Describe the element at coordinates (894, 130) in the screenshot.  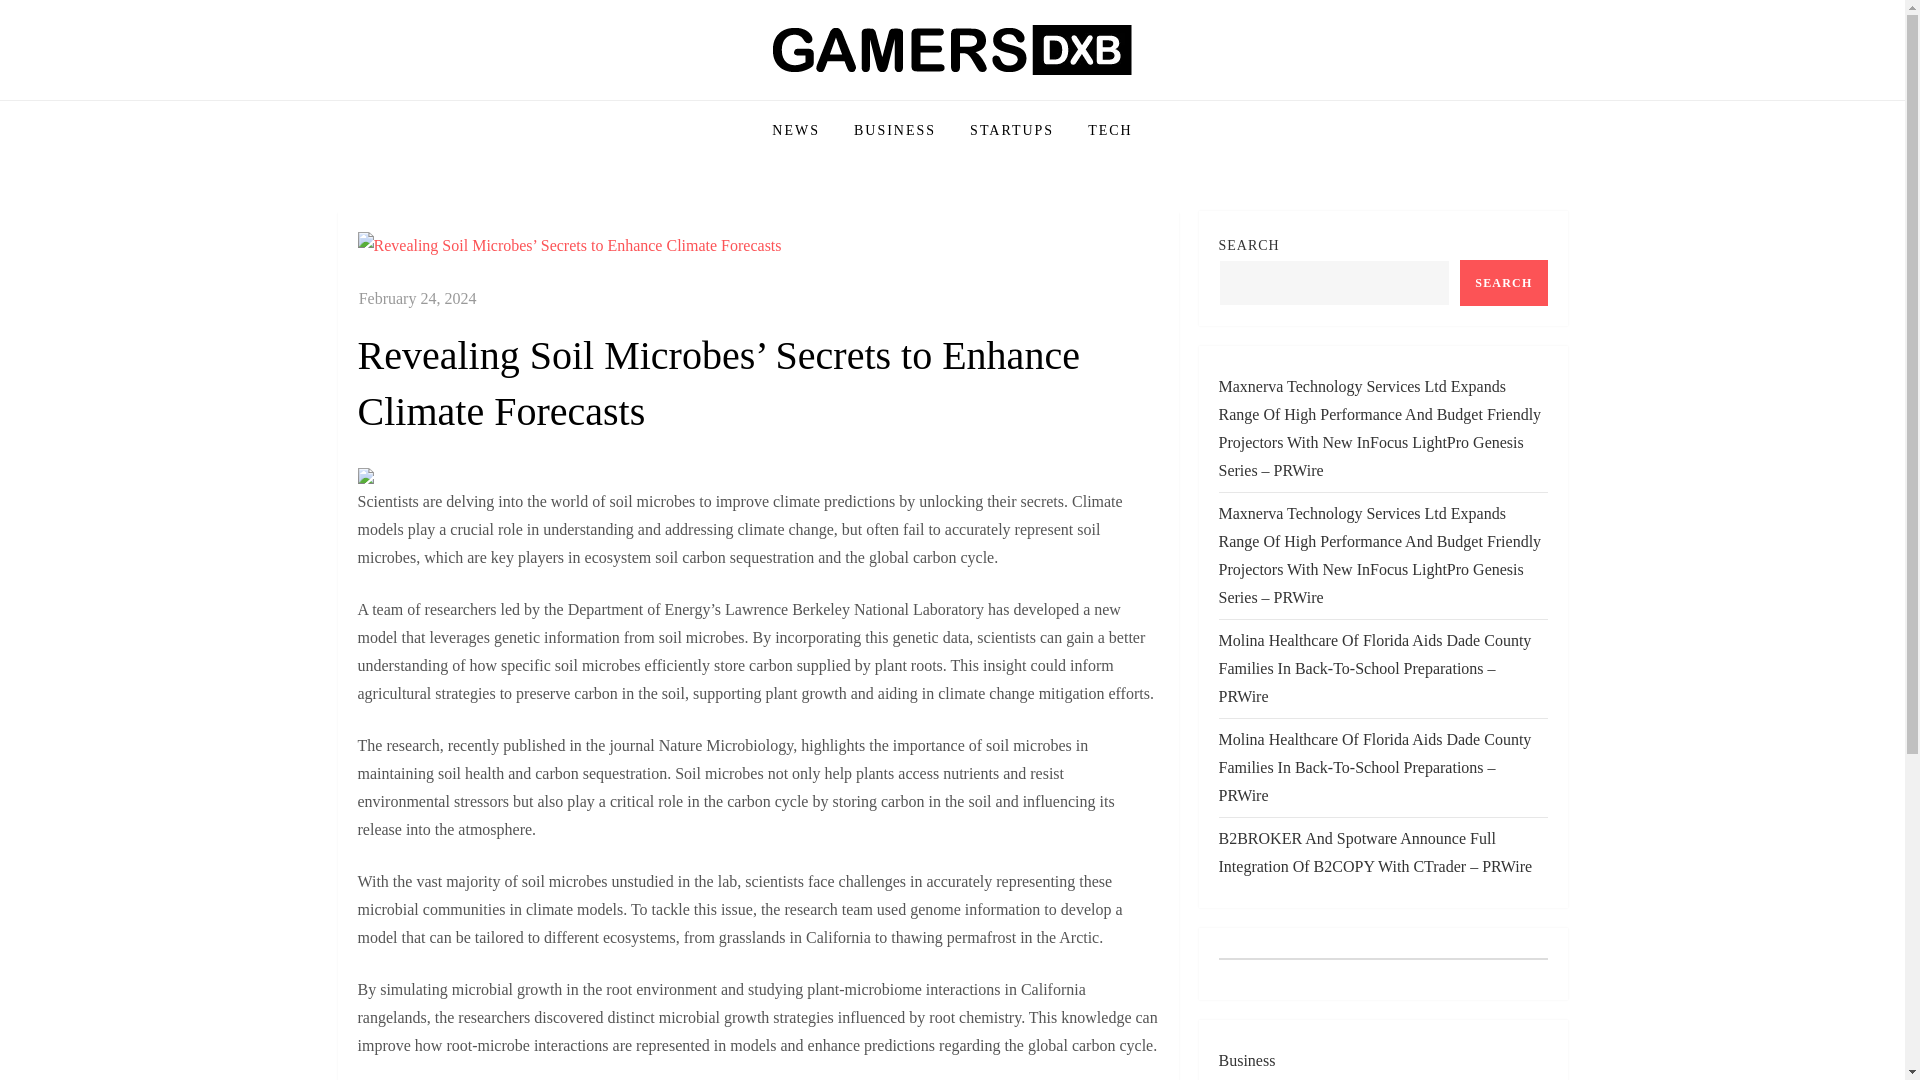
I see `BUSINESS` at that location.